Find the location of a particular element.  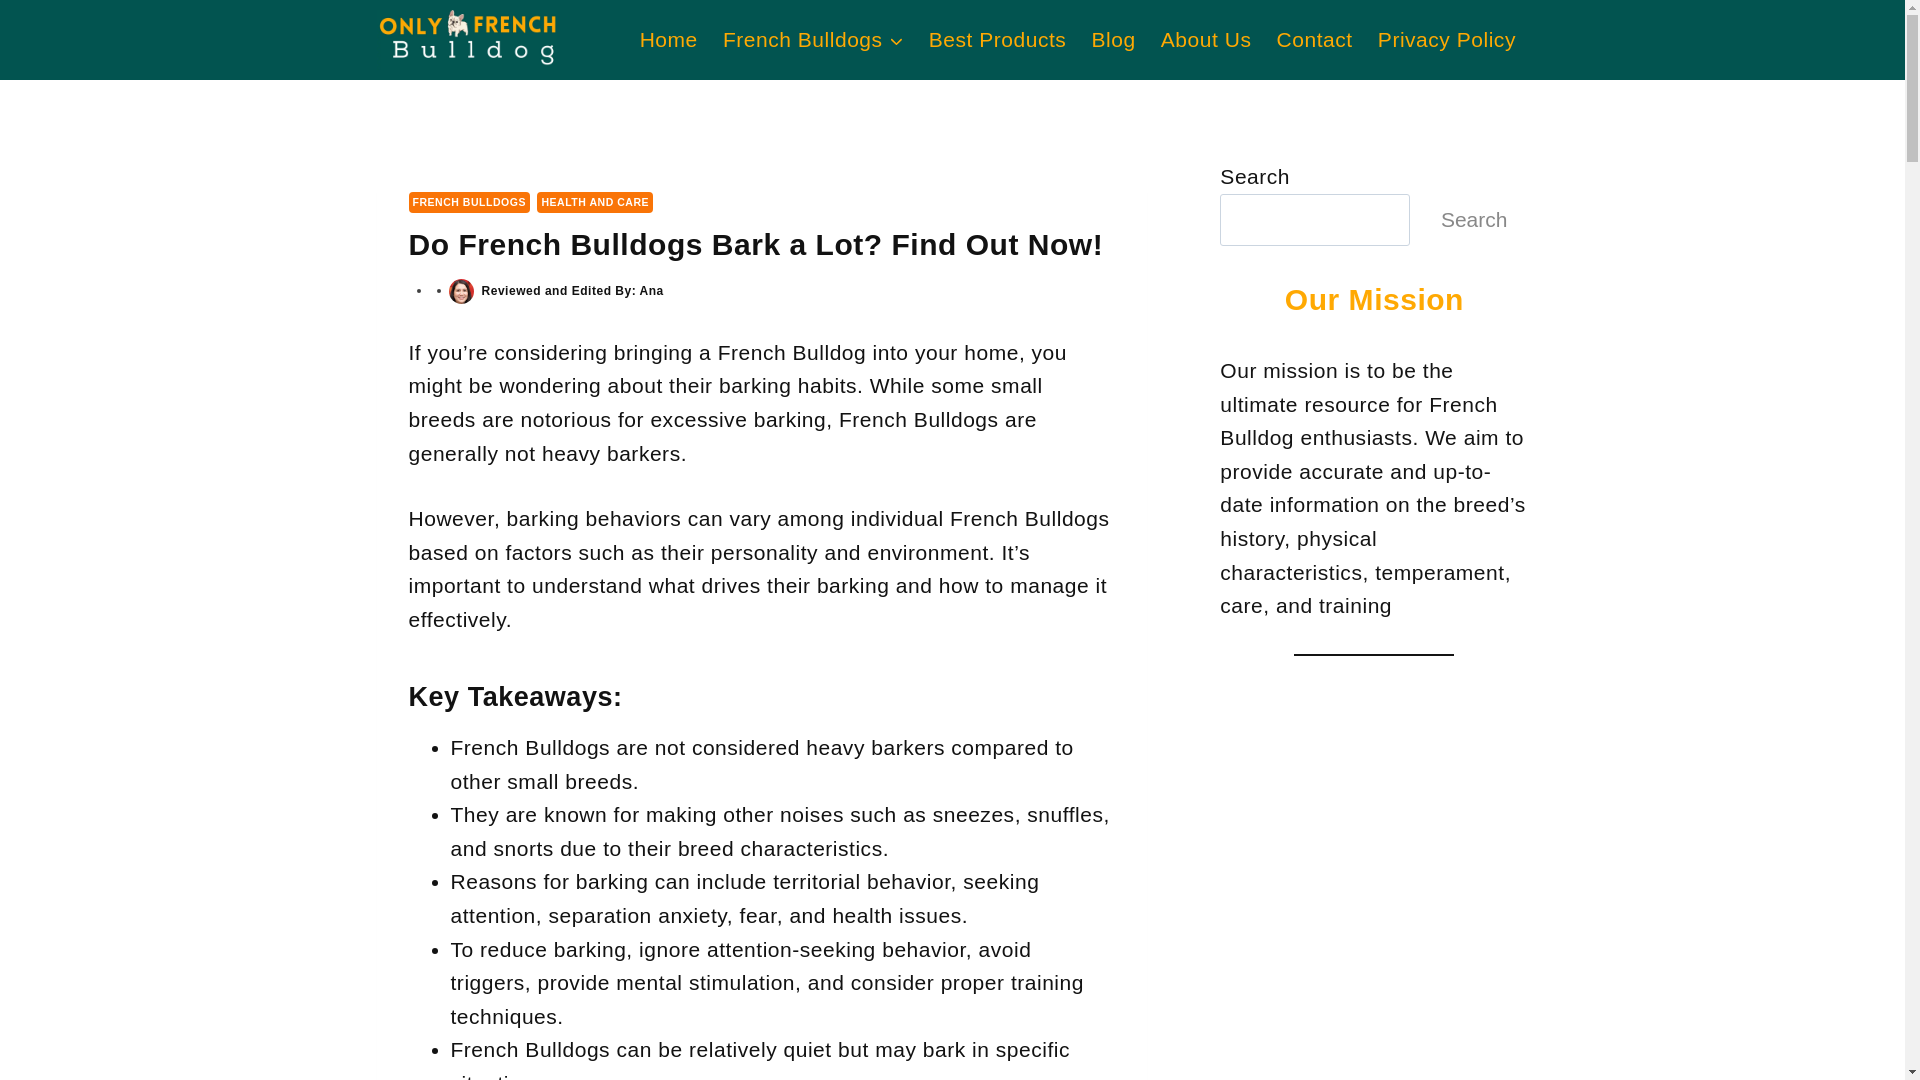

HEALTH AND CARE is located at coordinates (594, 202).